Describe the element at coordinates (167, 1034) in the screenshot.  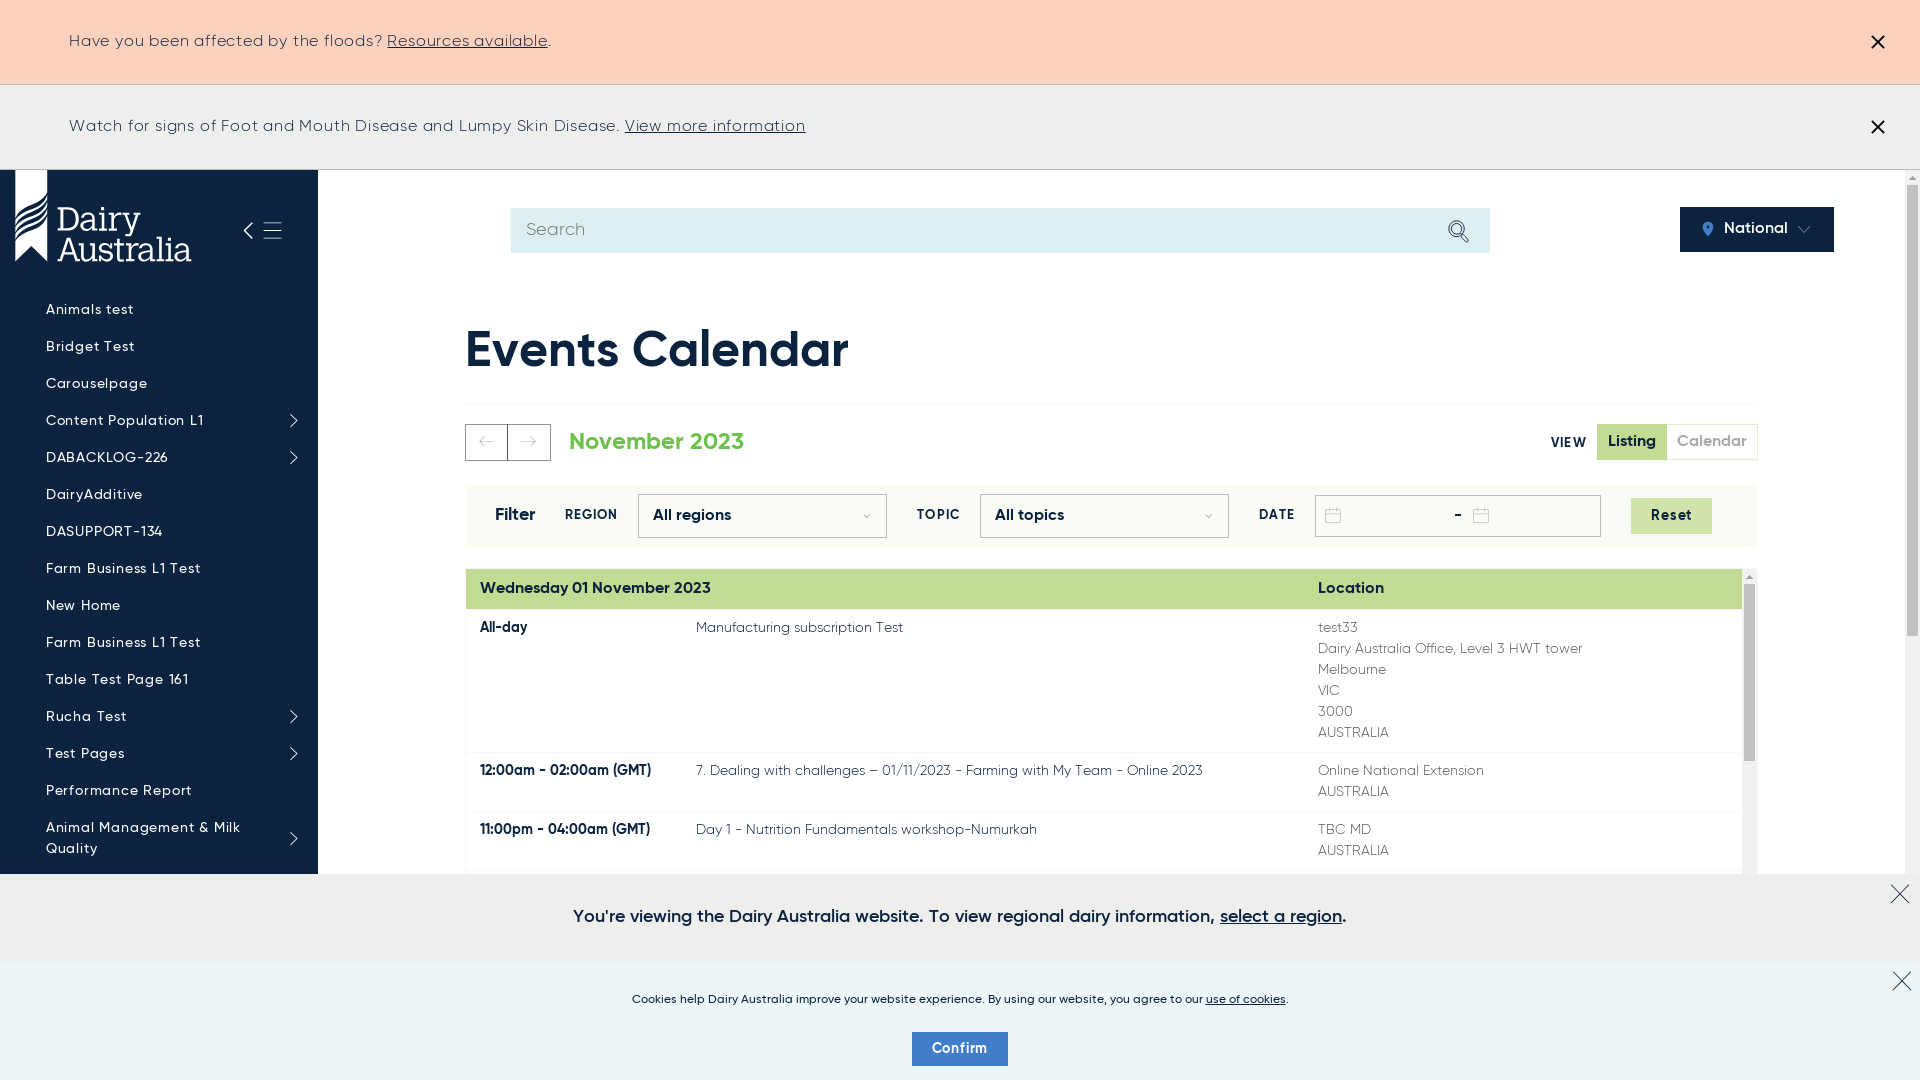
I see `International Dairy Markets` at that location.